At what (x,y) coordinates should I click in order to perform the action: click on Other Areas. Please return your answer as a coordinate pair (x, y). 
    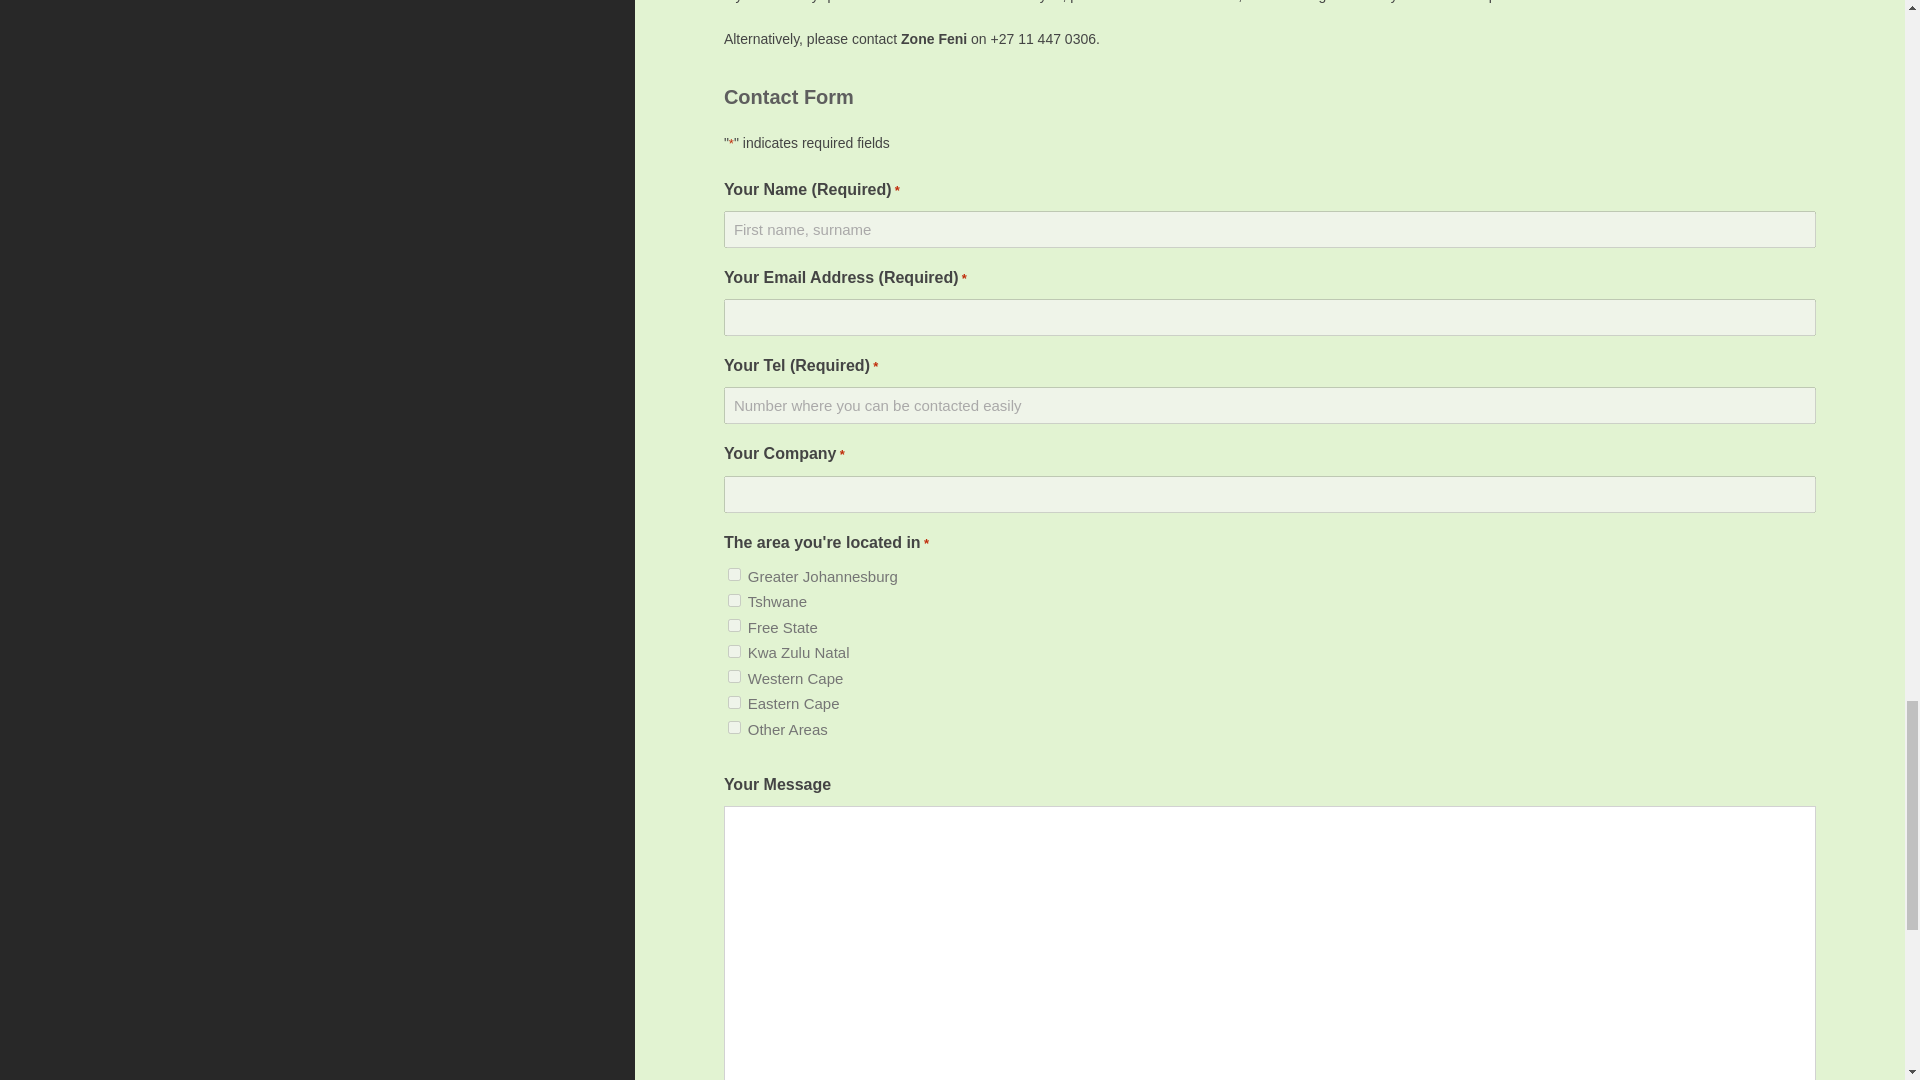
    Looking at the image, I should click on (734, 728).